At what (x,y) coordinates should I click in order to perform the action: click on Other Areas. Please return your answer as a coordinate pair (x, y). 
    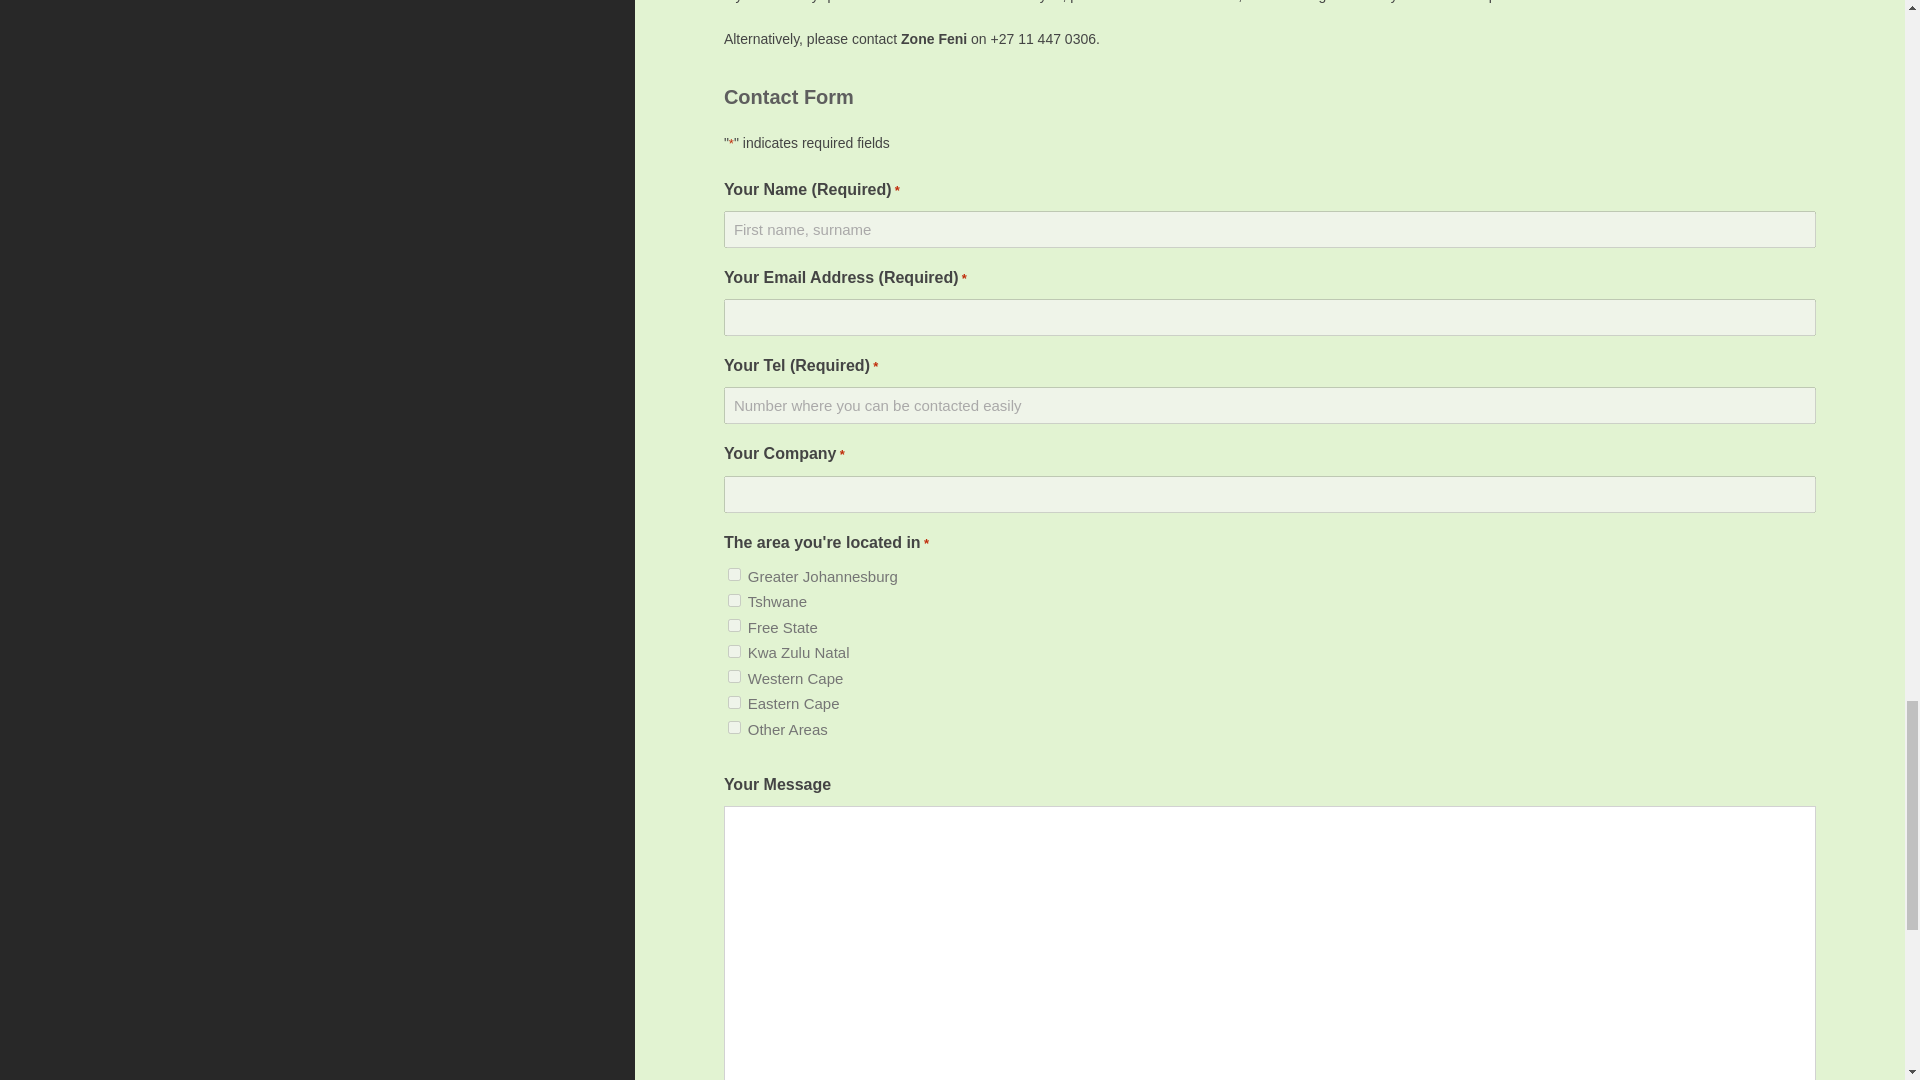
    Looking at the image, I should click on (734, 728).